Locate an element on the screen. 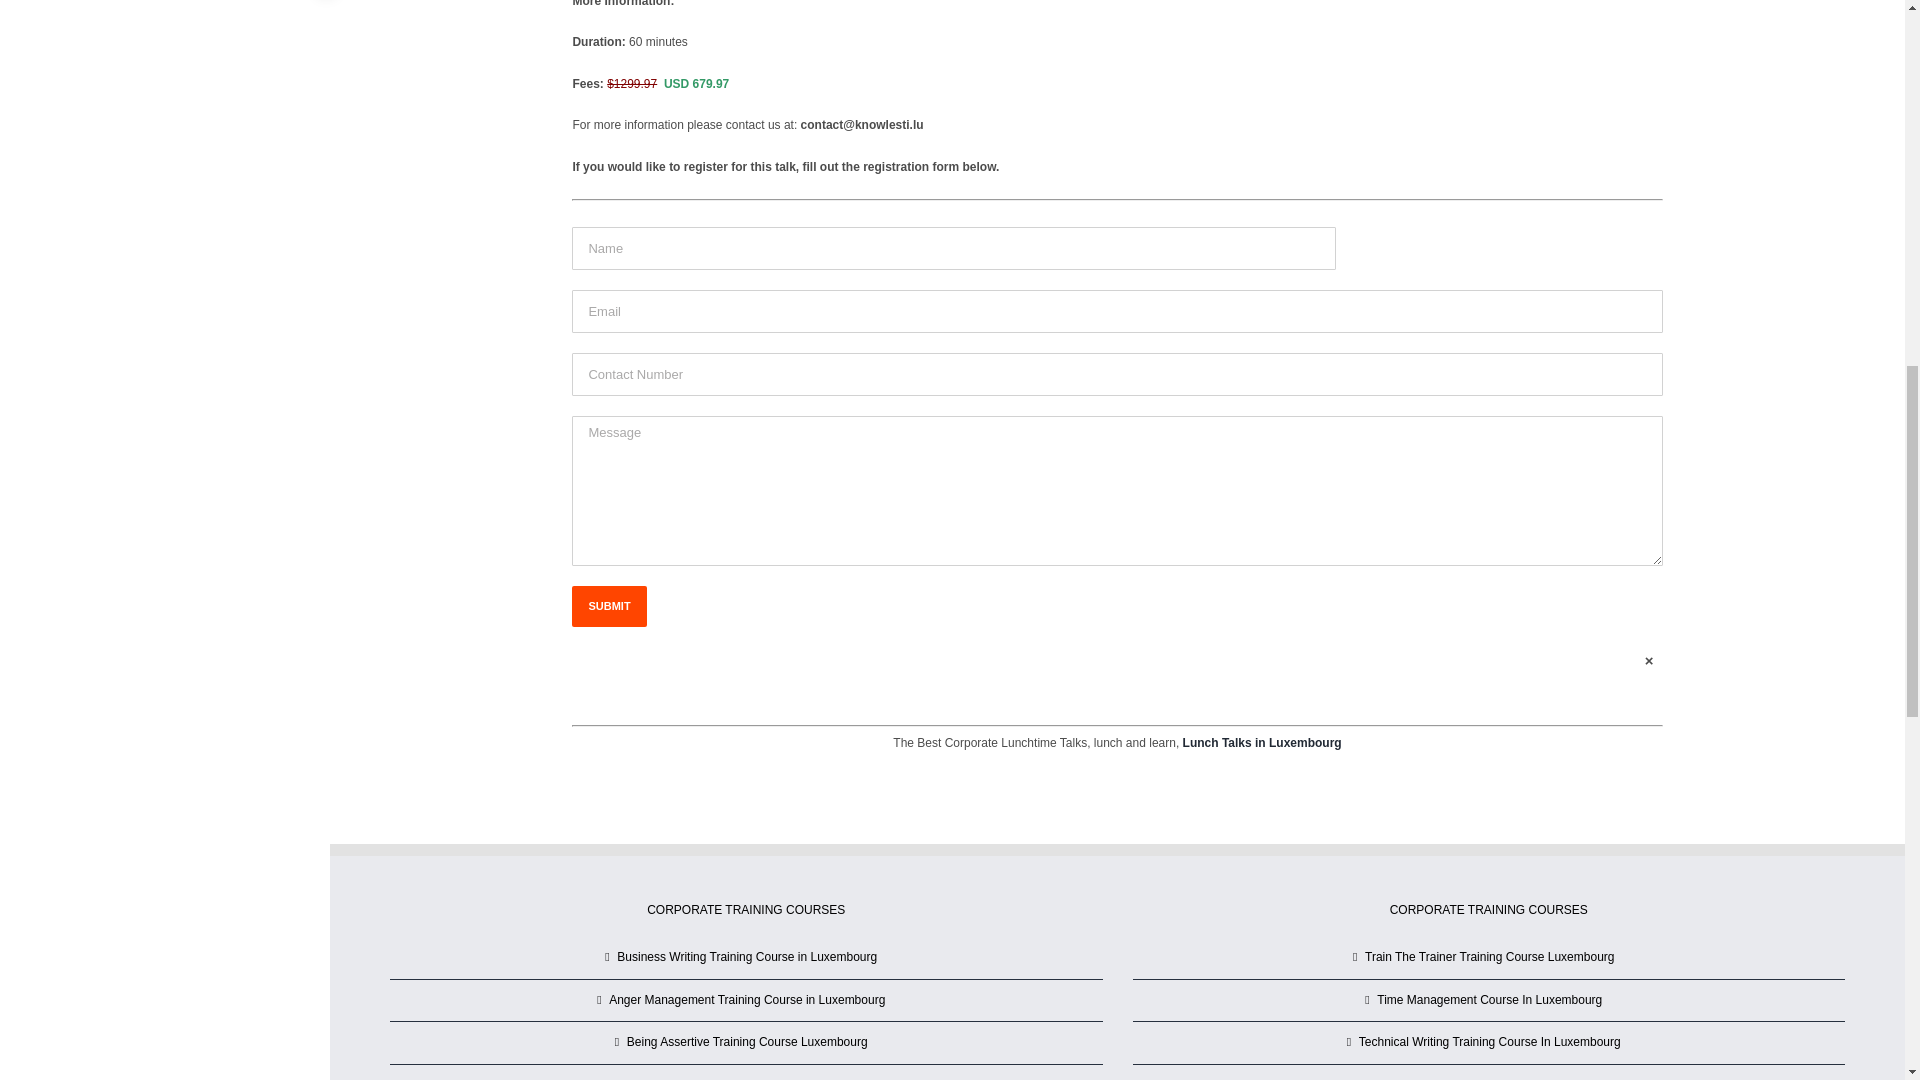 The width and height of the screenshot is (1920, 1080). Lunch Talks in Luxembourg is located at coordinates (1262, 742).